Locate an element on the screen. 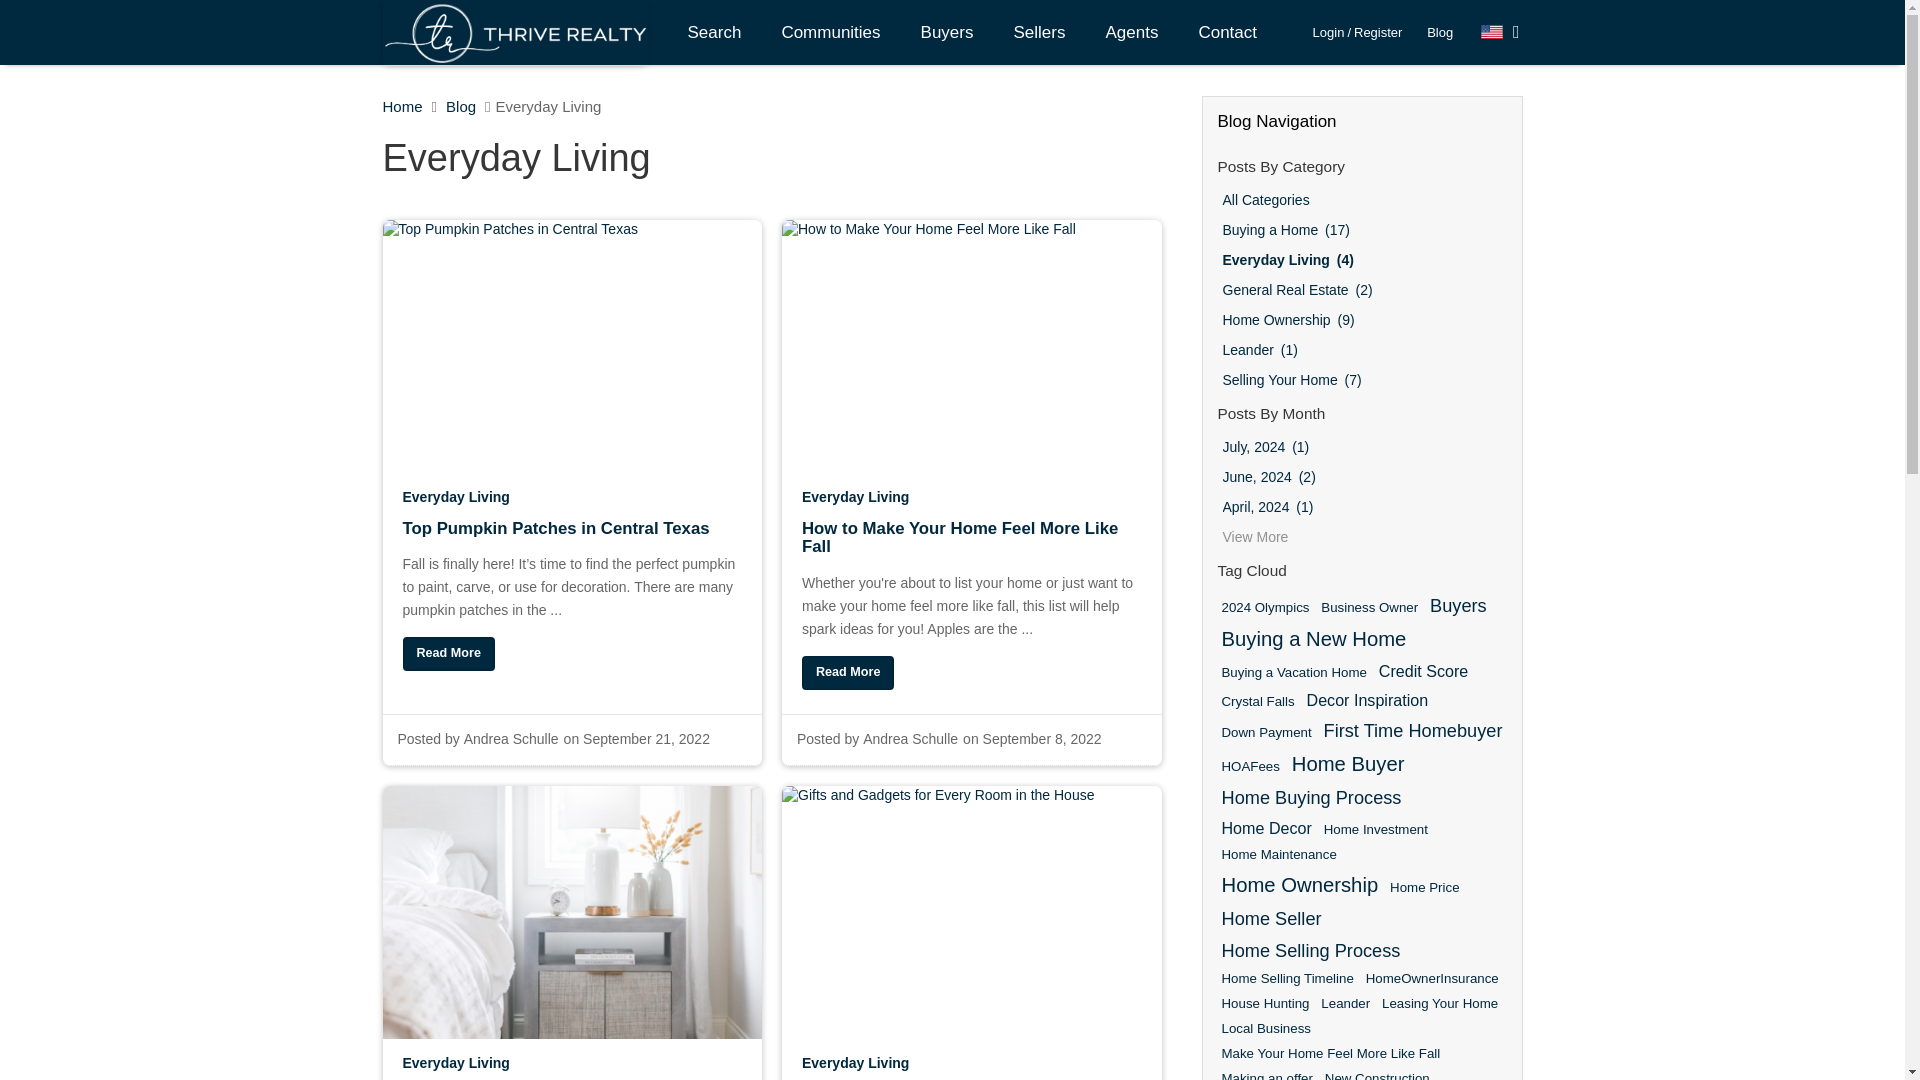  Buyers is located at coordinates (947, 32).